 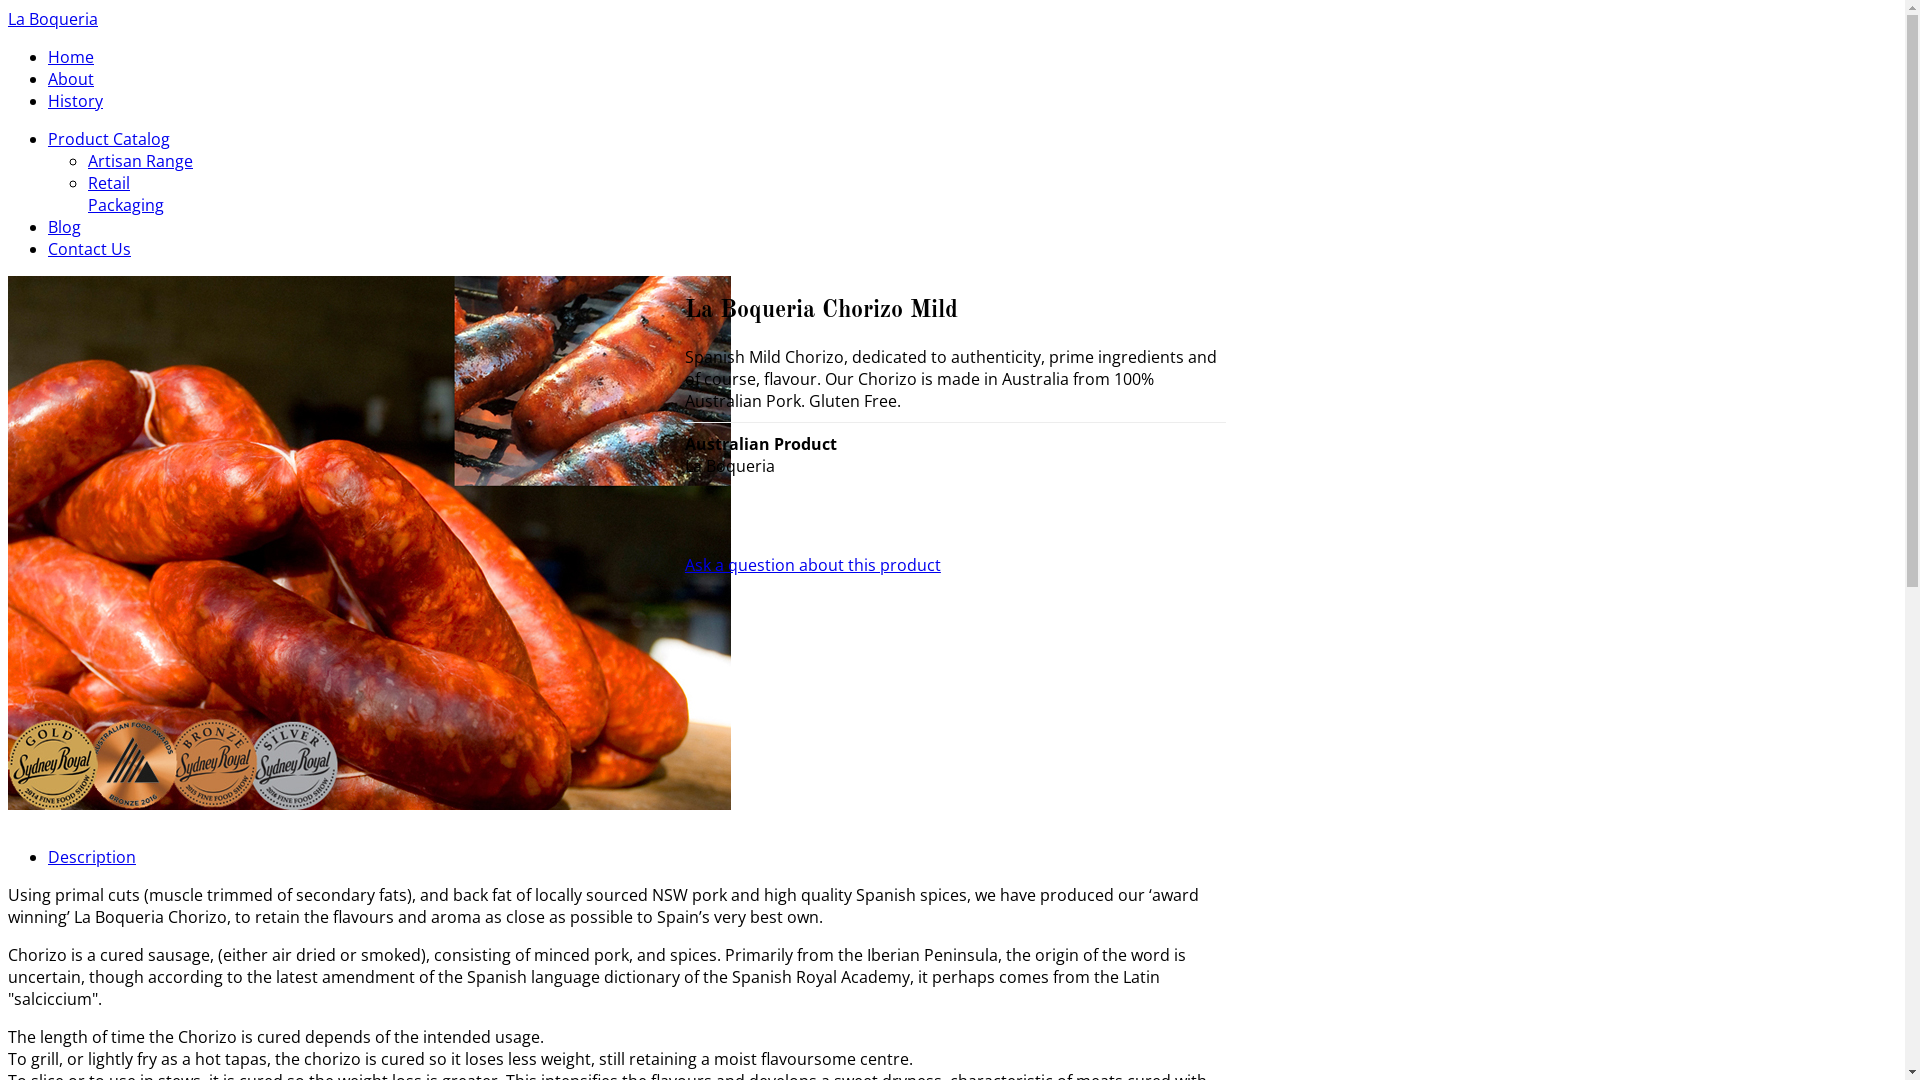 I want to click on Artisan Range, so click(x=140, y=161).